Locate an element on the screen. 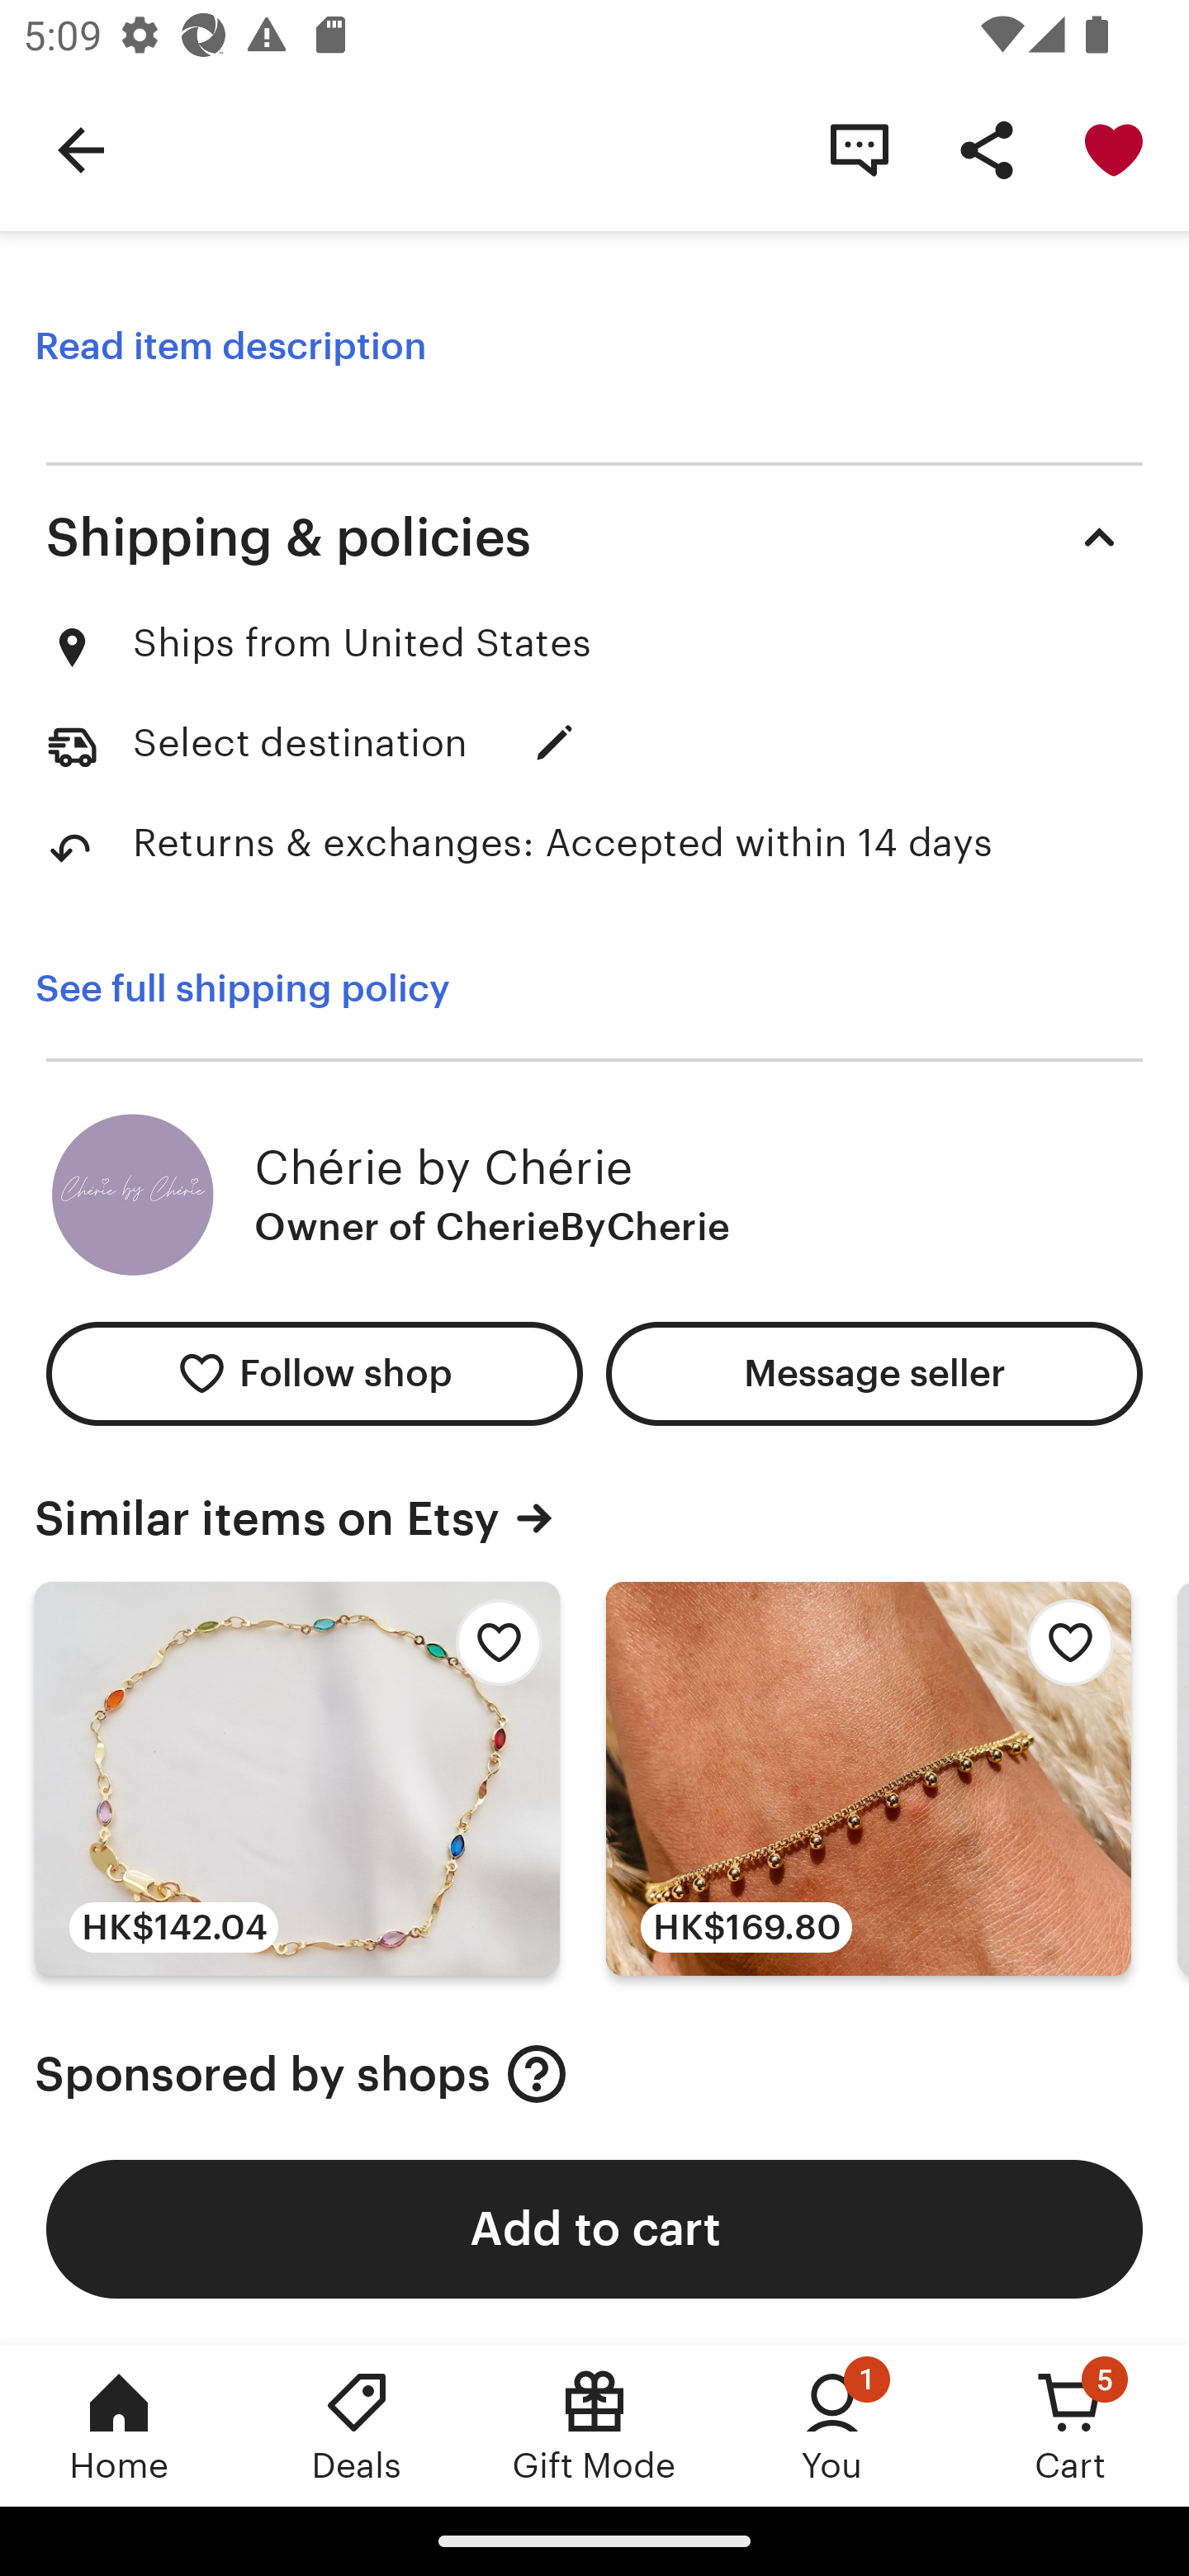  Gift Mode is located at coordinates (594, 2425).